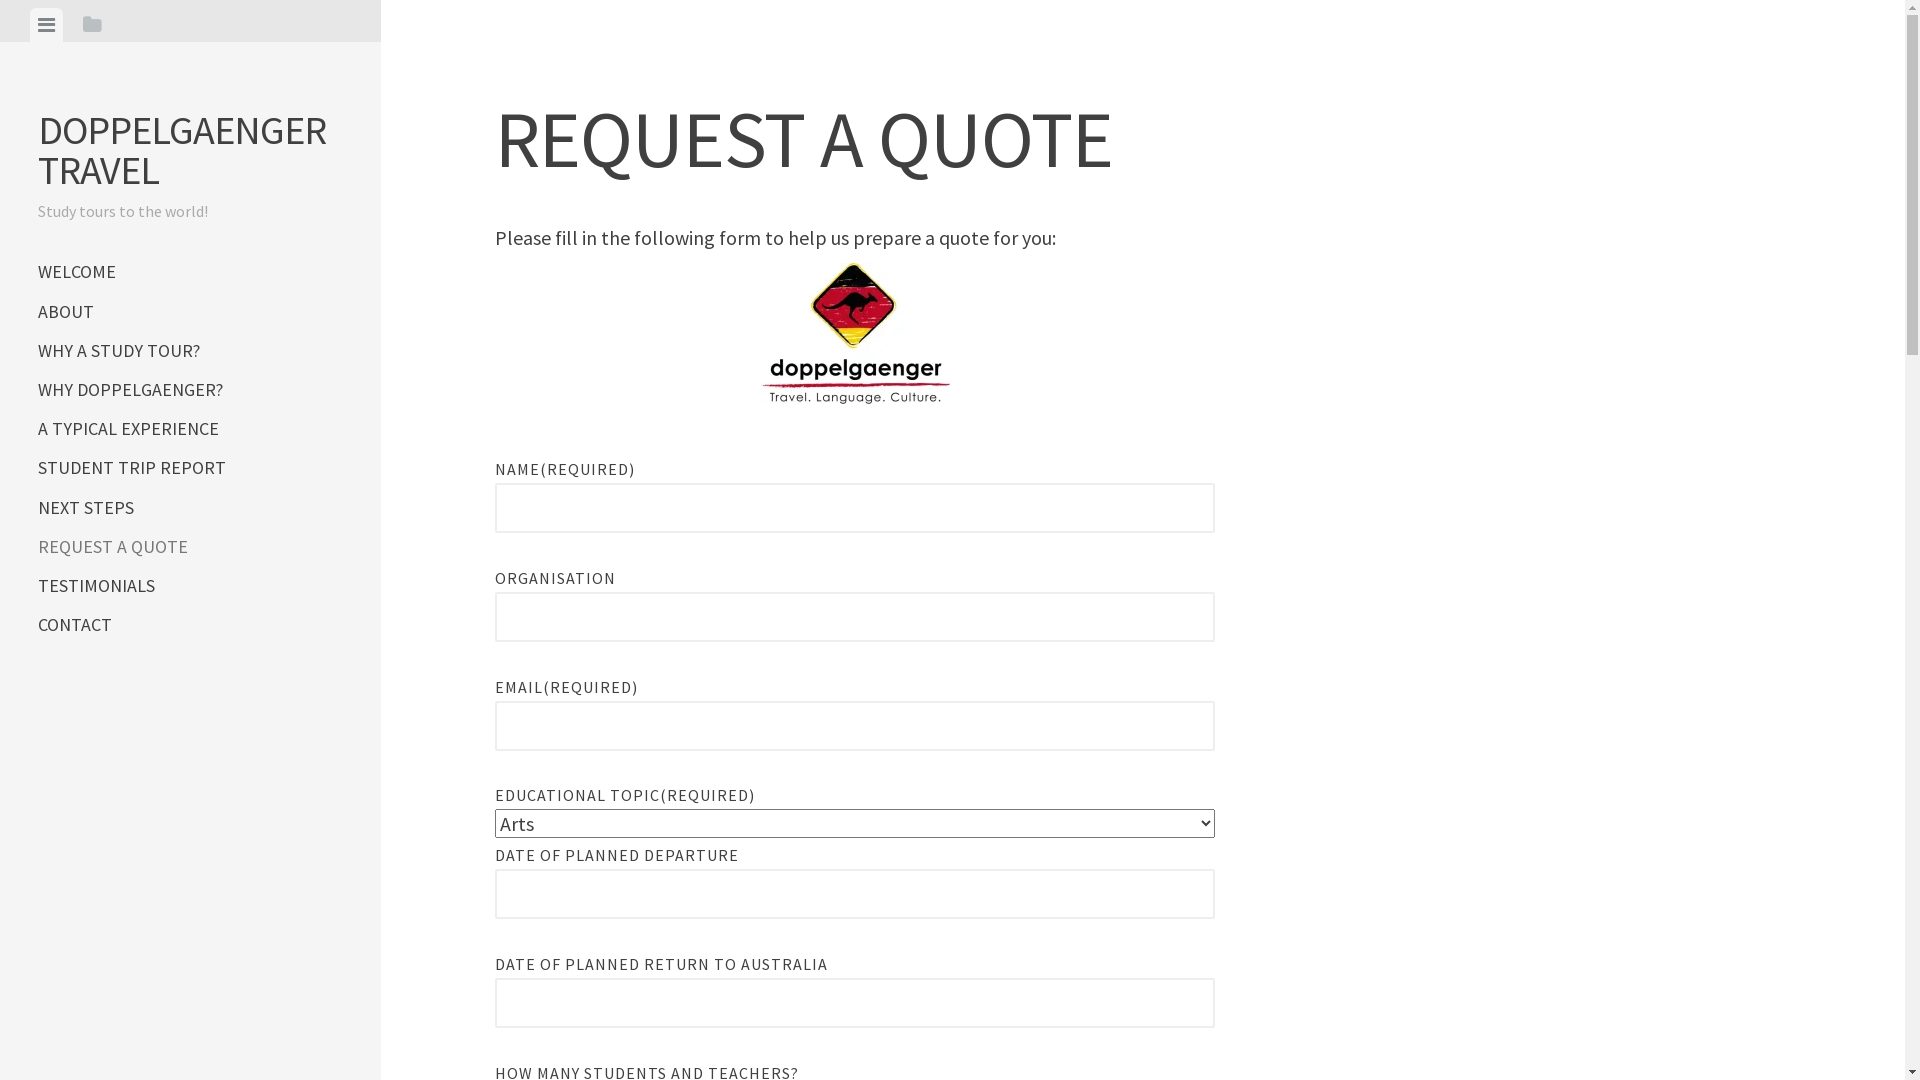  I want to click on DOPPELGAENGER TRAVEL, so click(182, 150).